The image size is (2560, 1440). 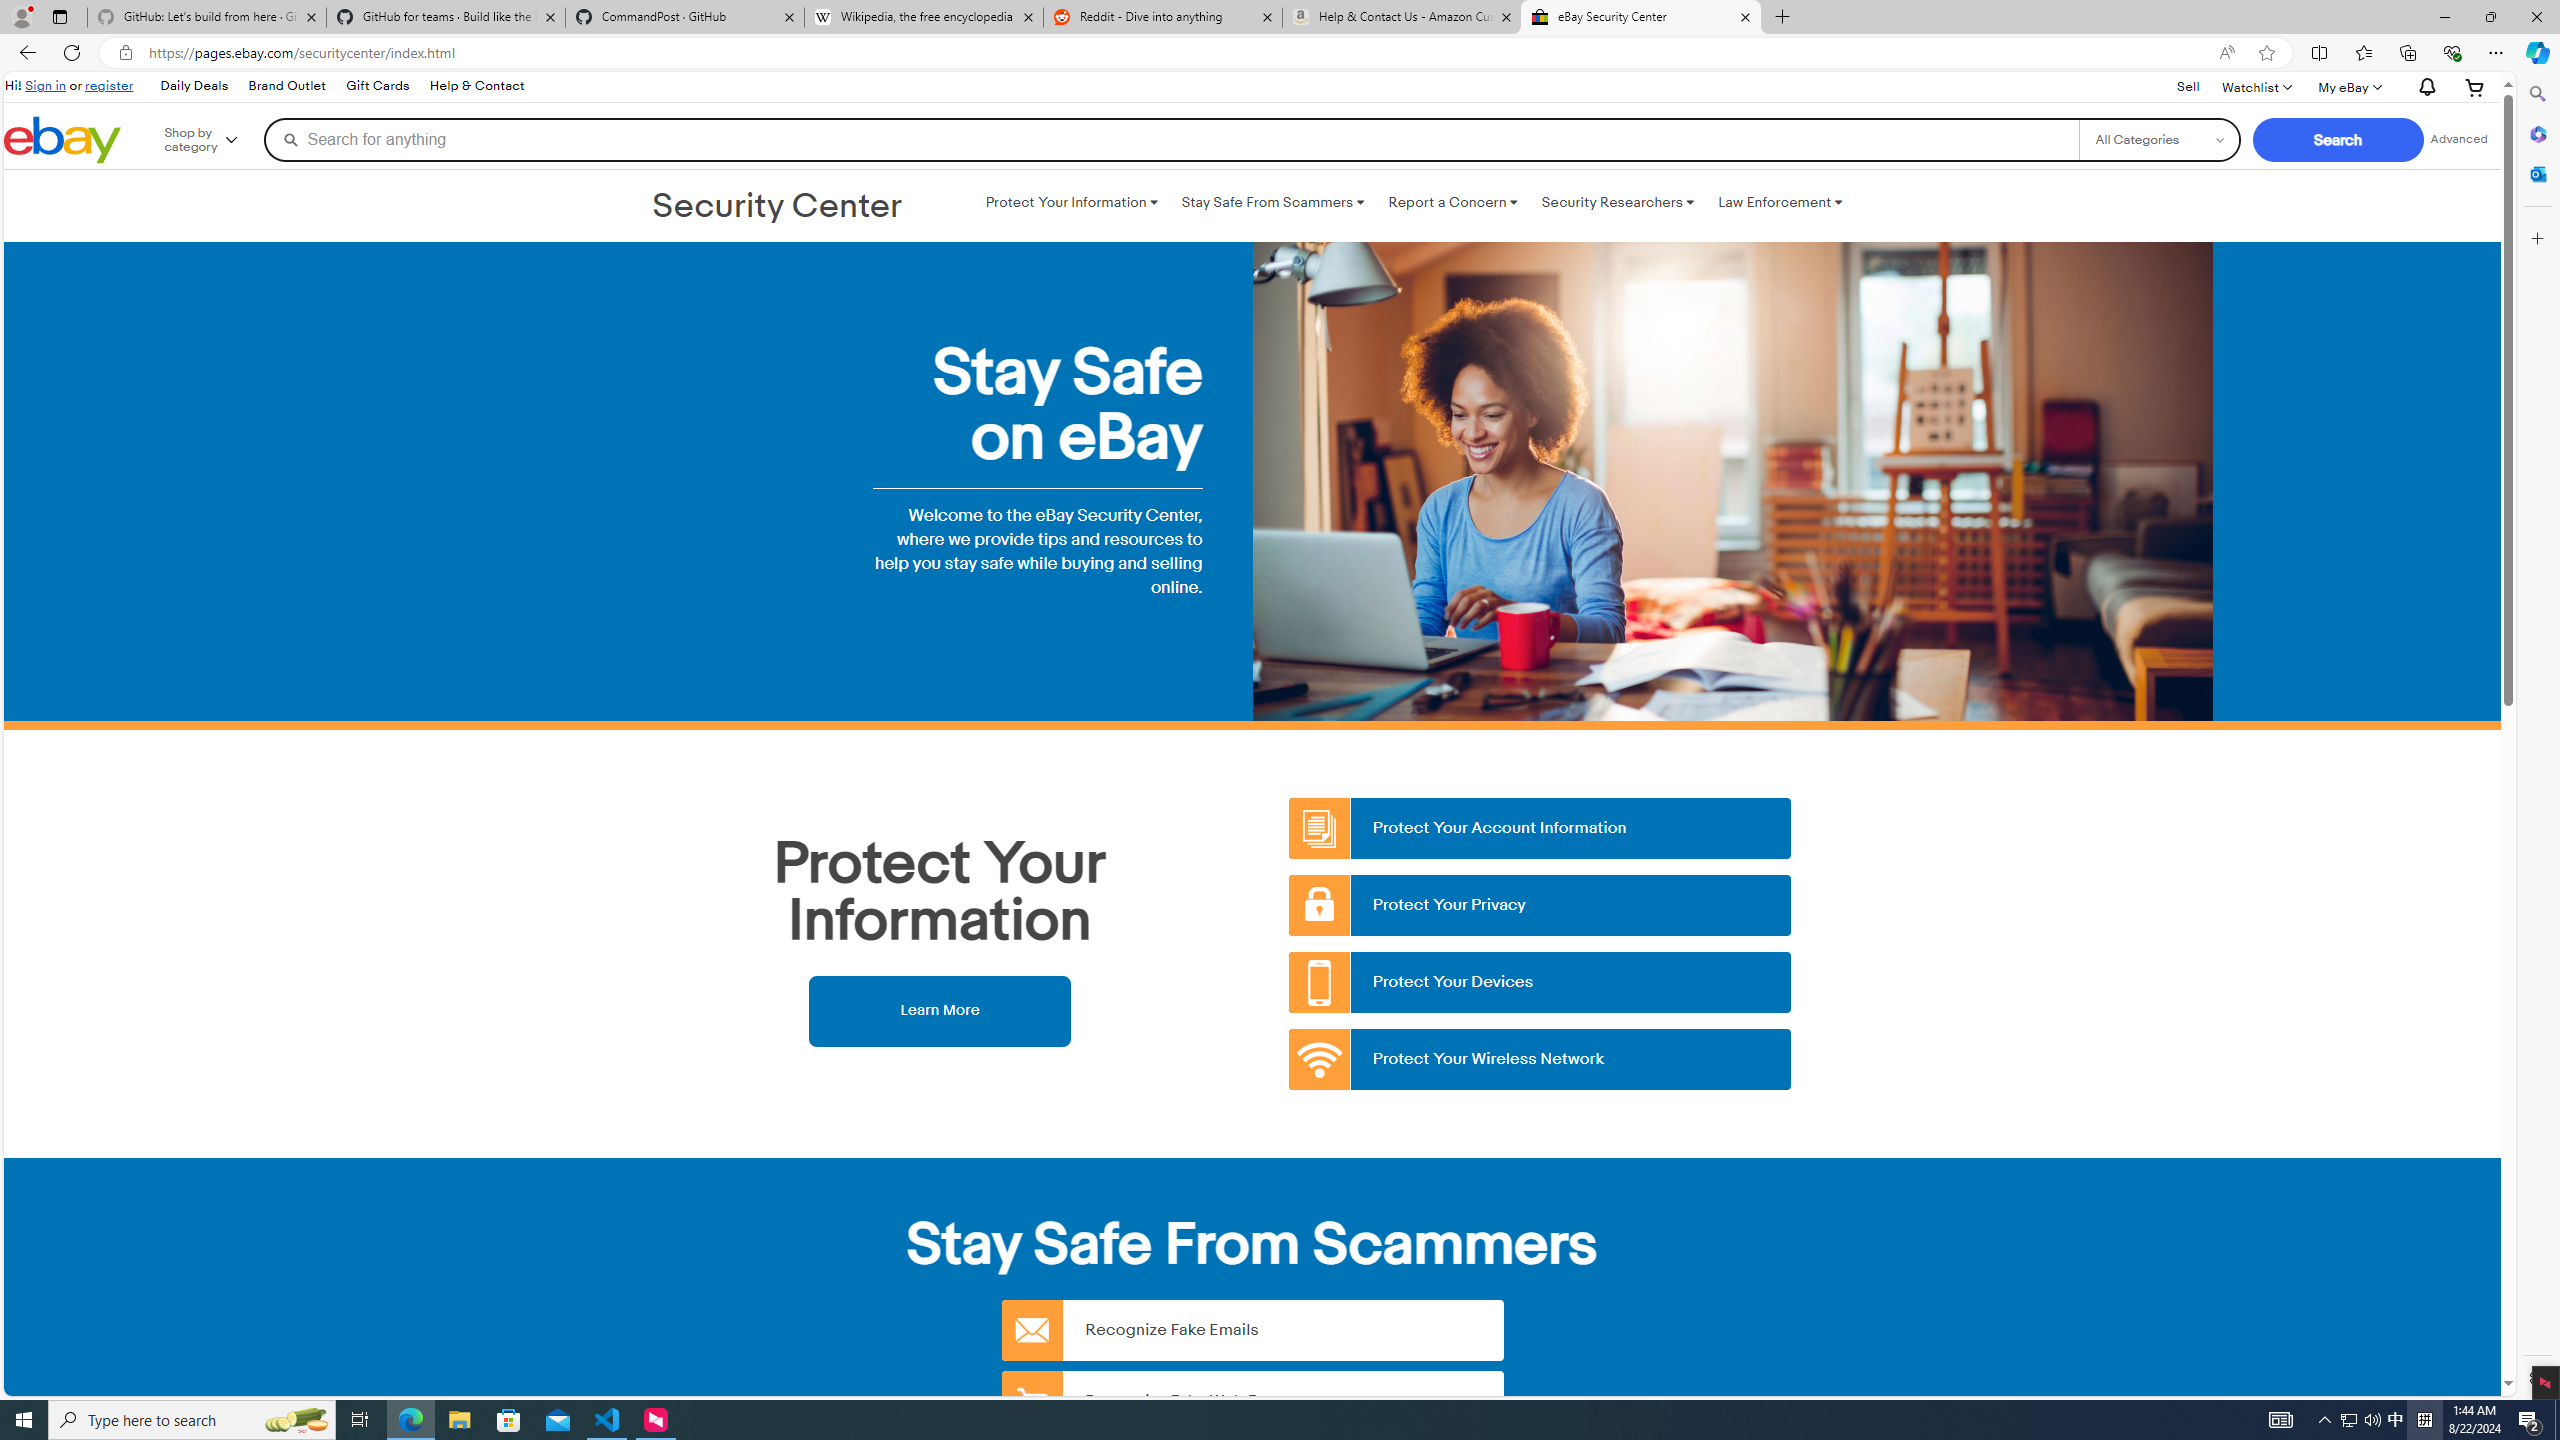 What do you see at coordinates (193, 86) in the screenshot?
I see `Daily Deals` at bounding box center [193, 86].